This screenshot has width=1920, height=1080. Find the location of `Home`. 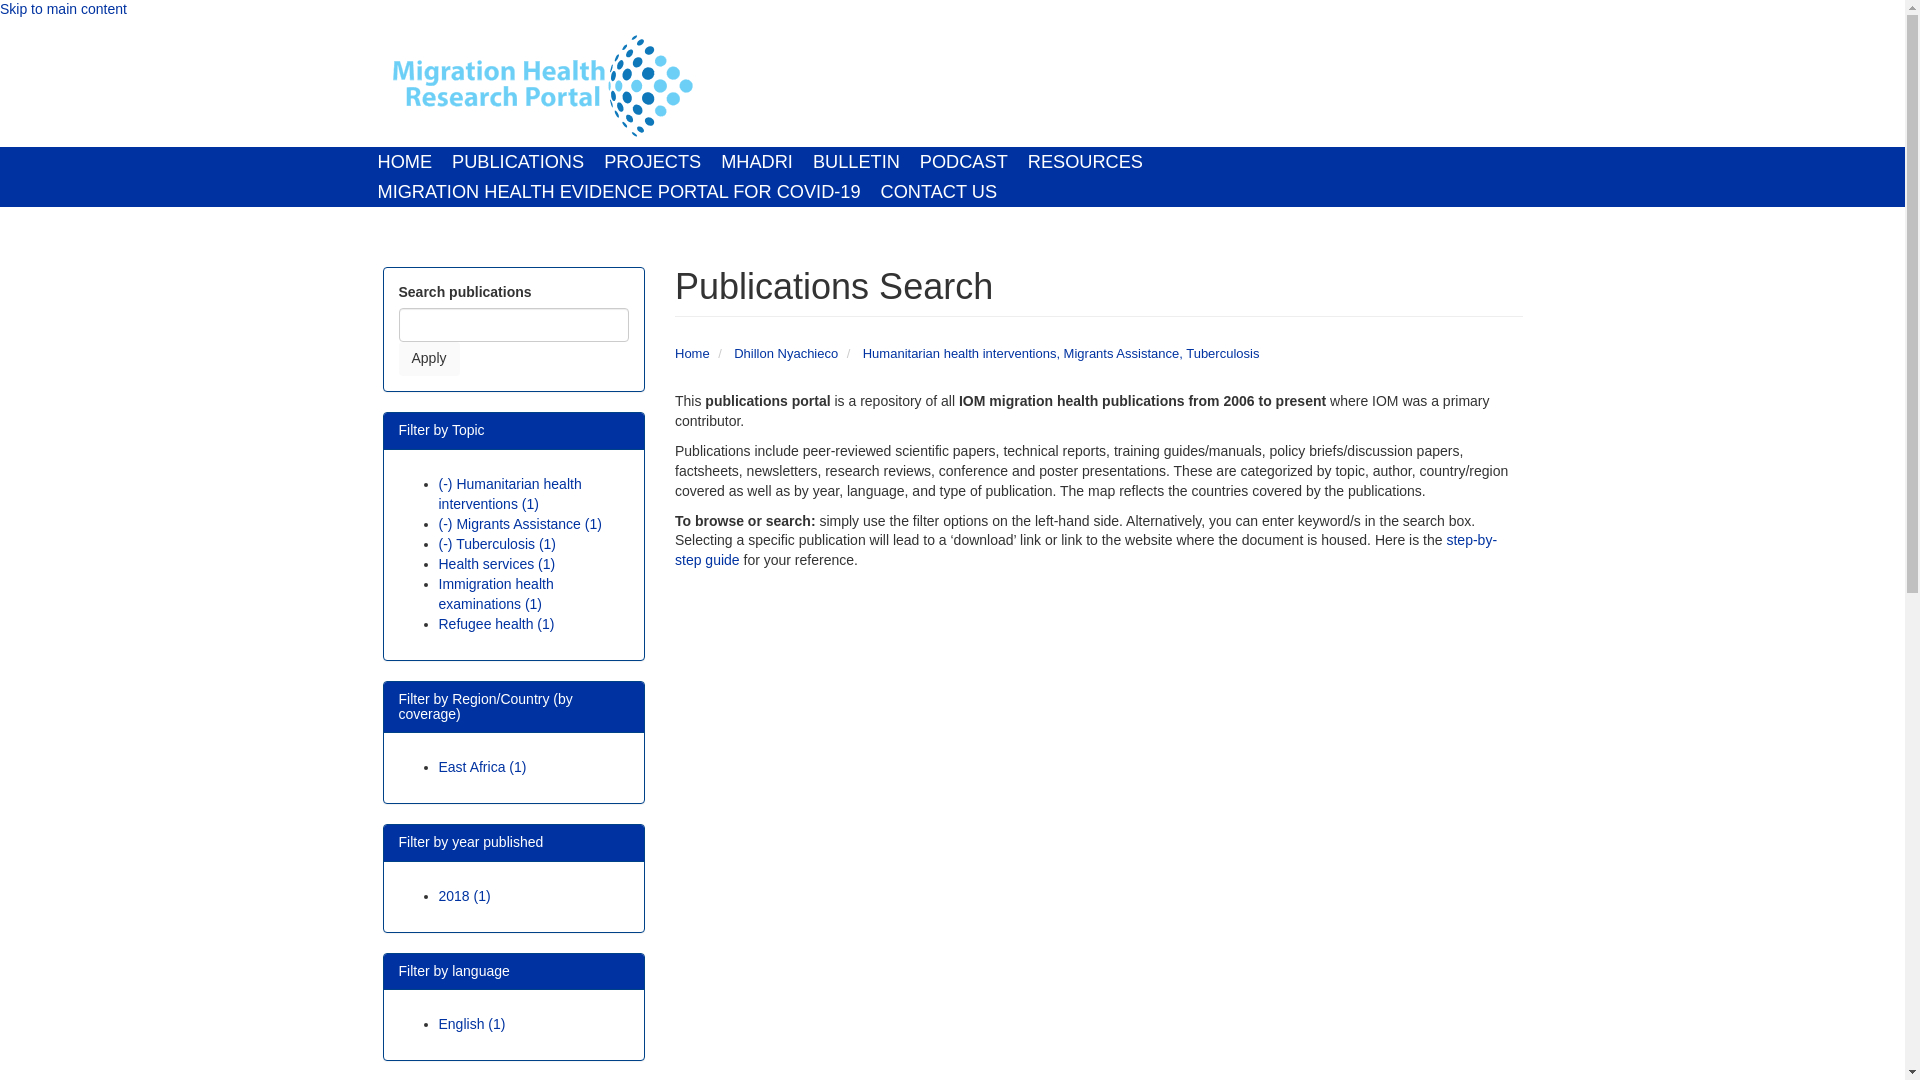

Home is located at coordinates (692, 352).